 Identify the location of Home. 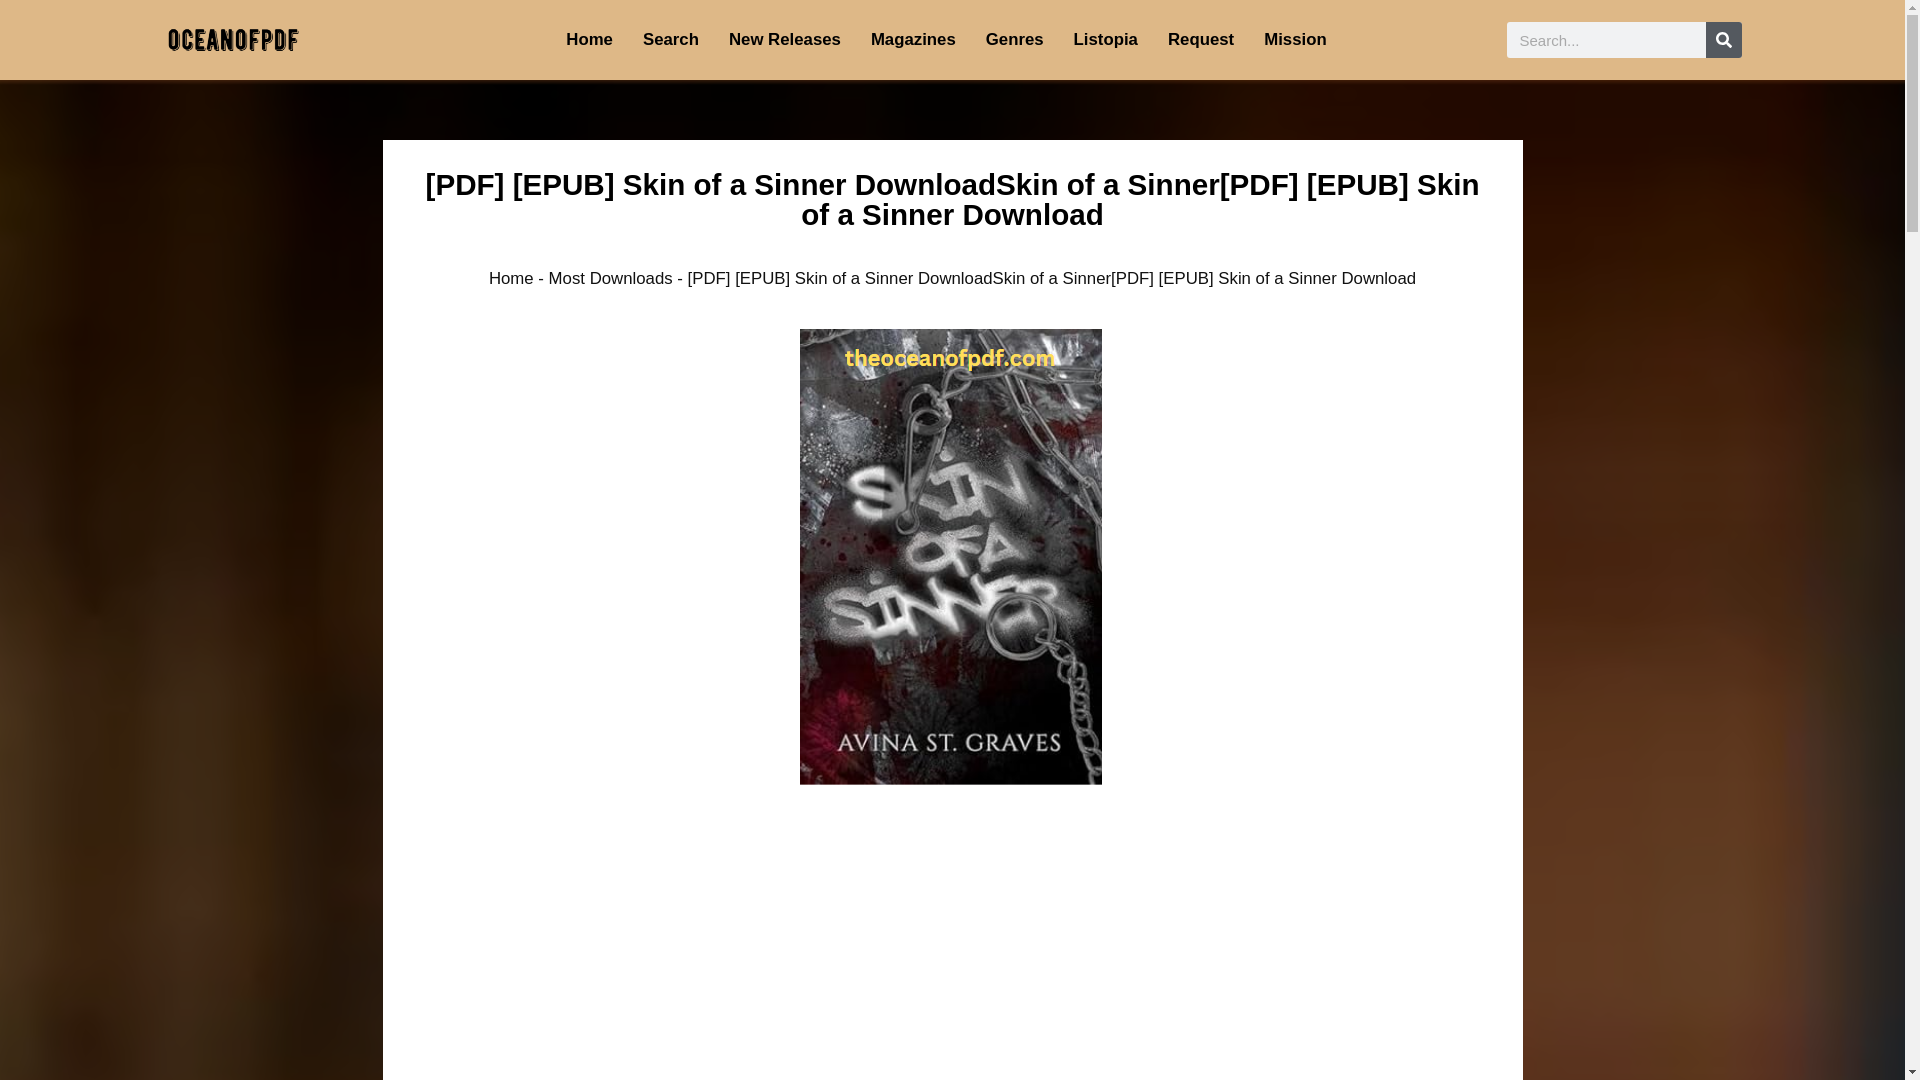
(589, 40).